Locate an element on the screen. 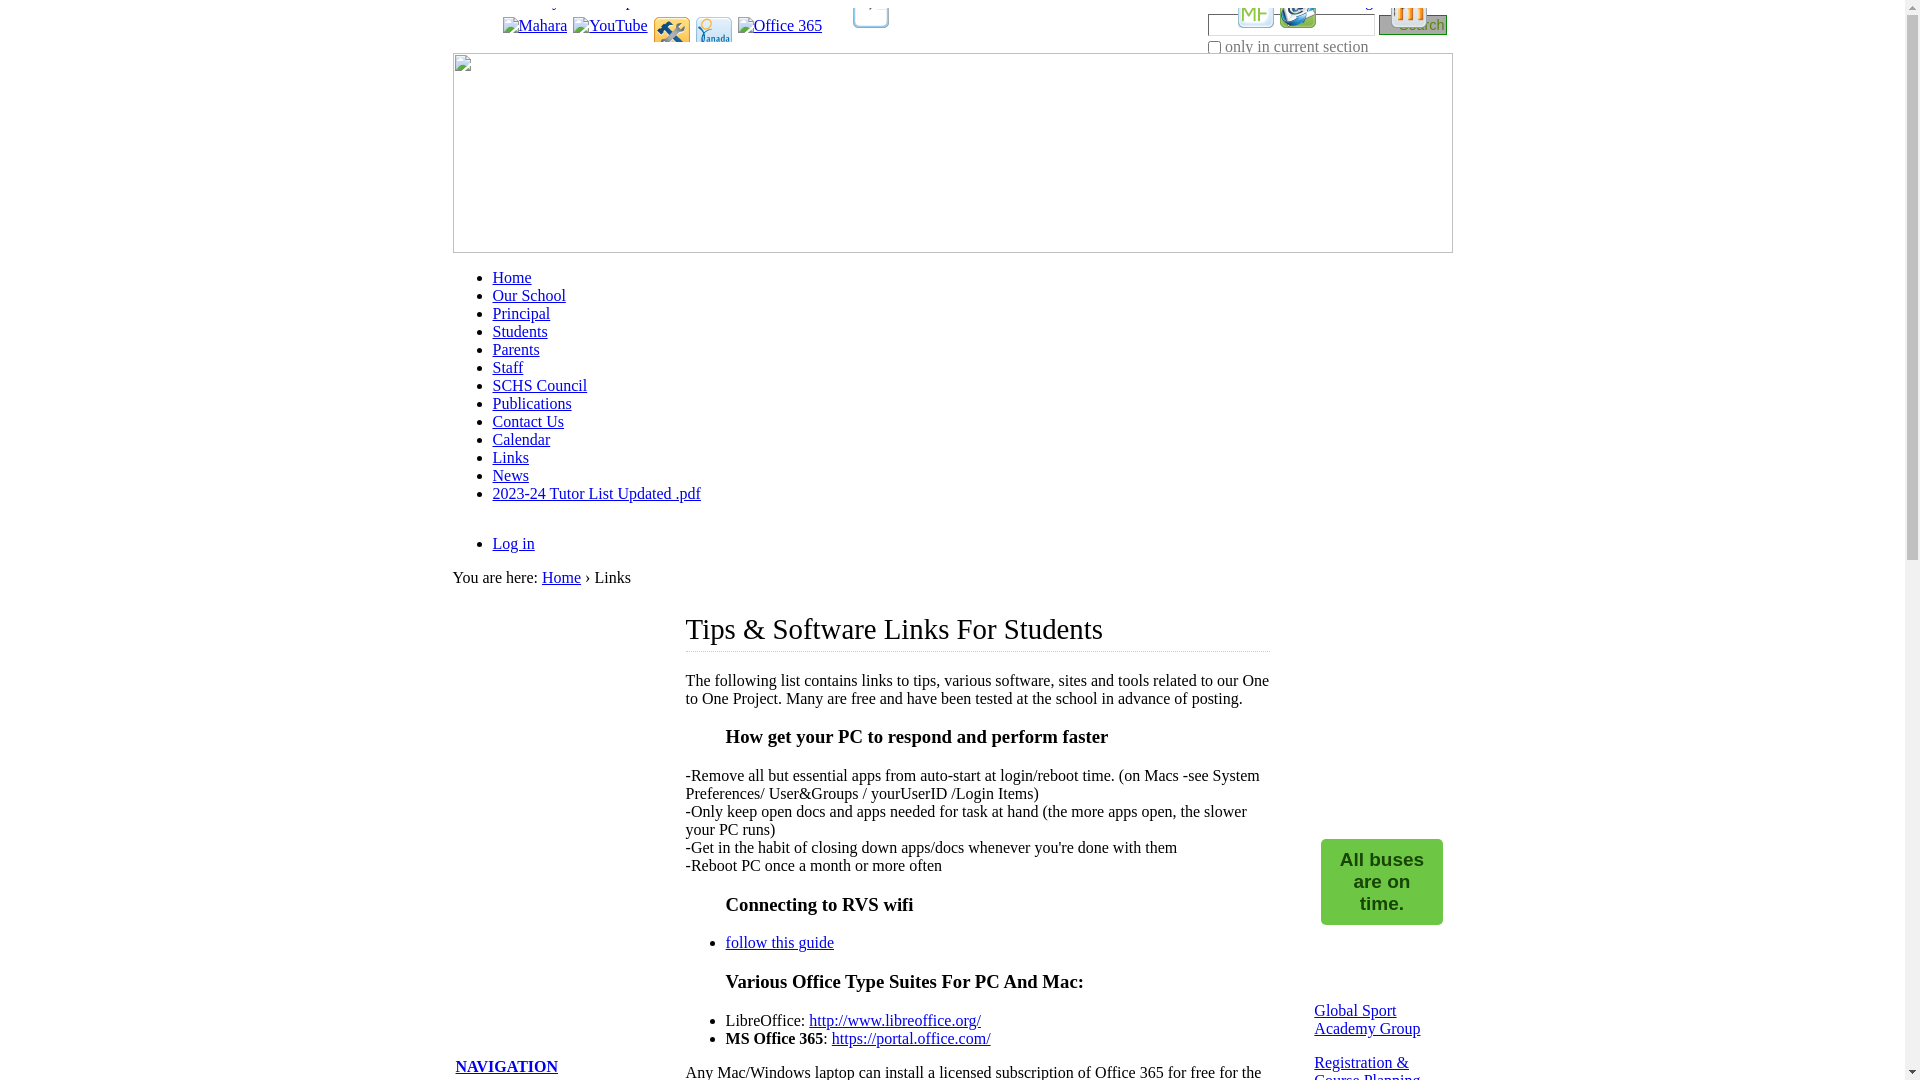 The image size is (1920, 1080). Global Sport Academy Group is located at coordinates (1367, 1020).